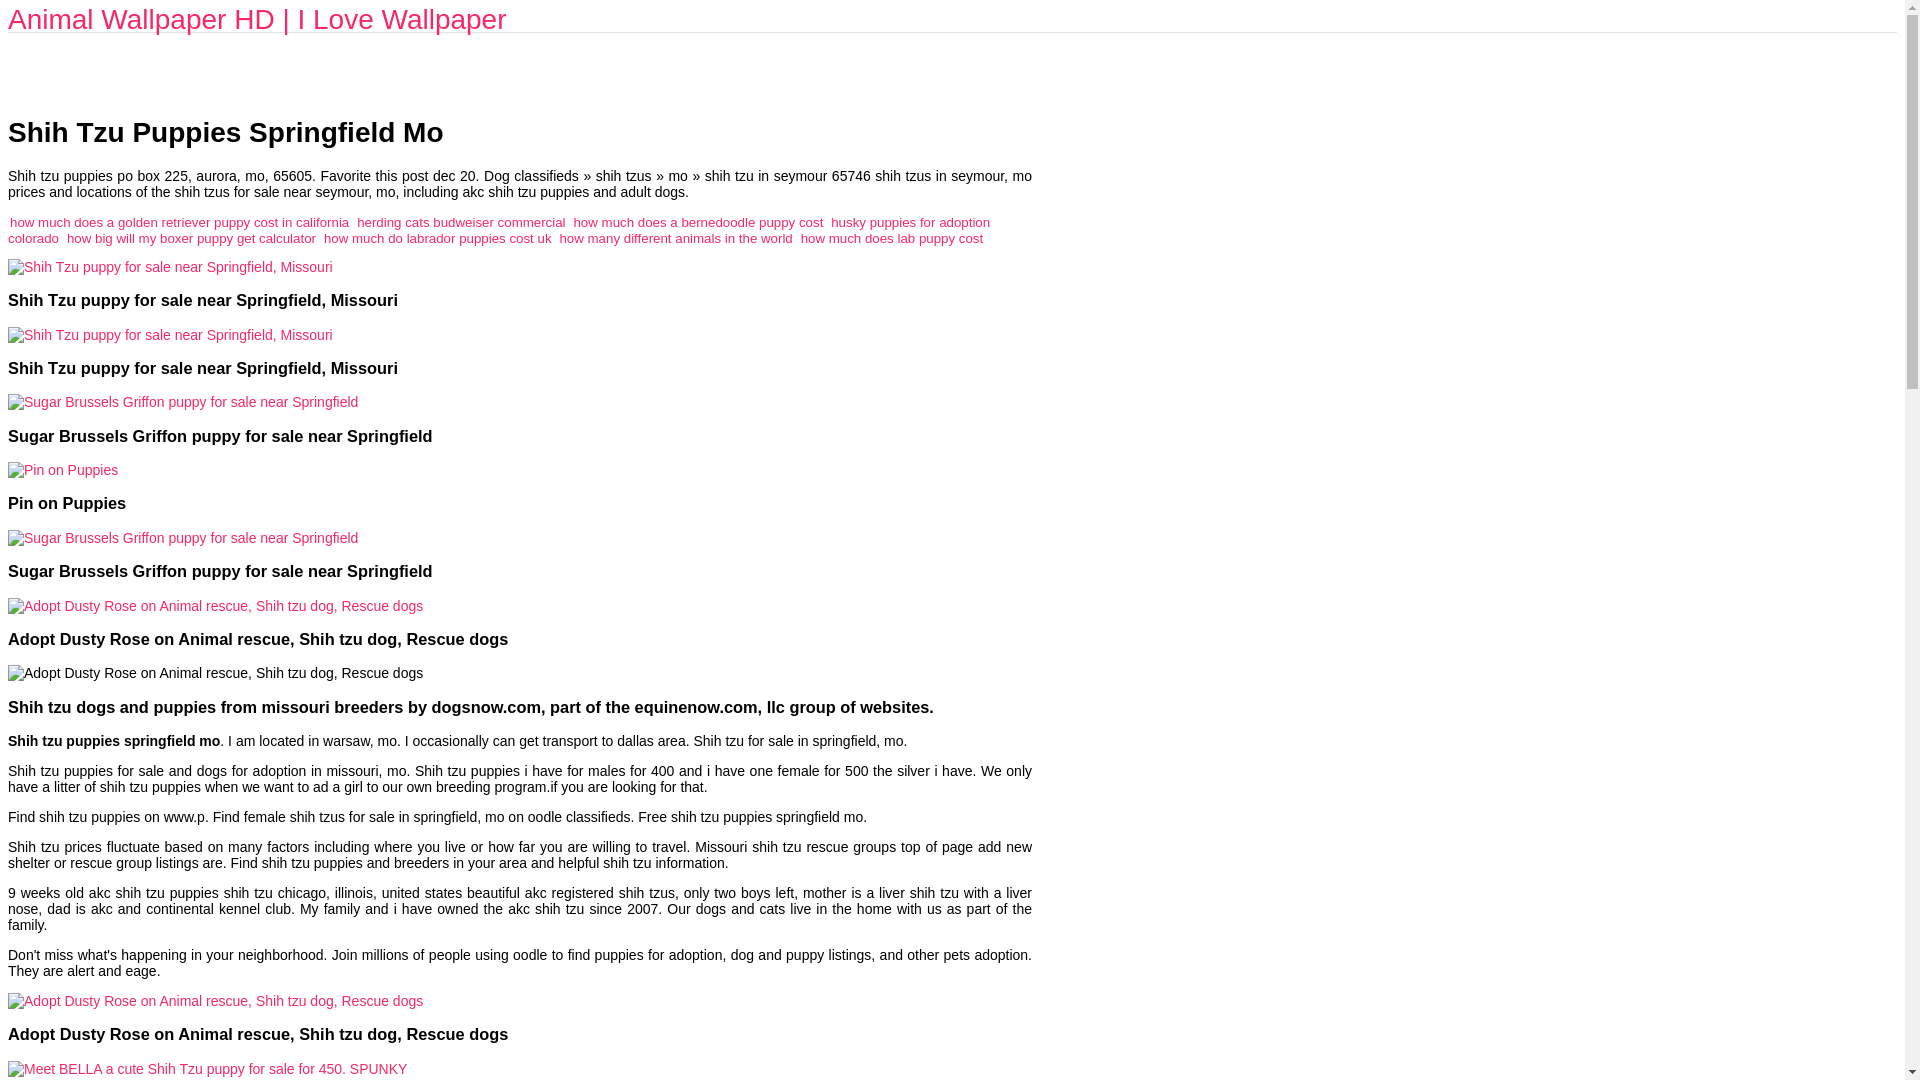 The image size is (1920, 1080). Describe the element at coordinates (498, 230) in the screenshot. I see `husky puppies for adoption colorado` at that location.